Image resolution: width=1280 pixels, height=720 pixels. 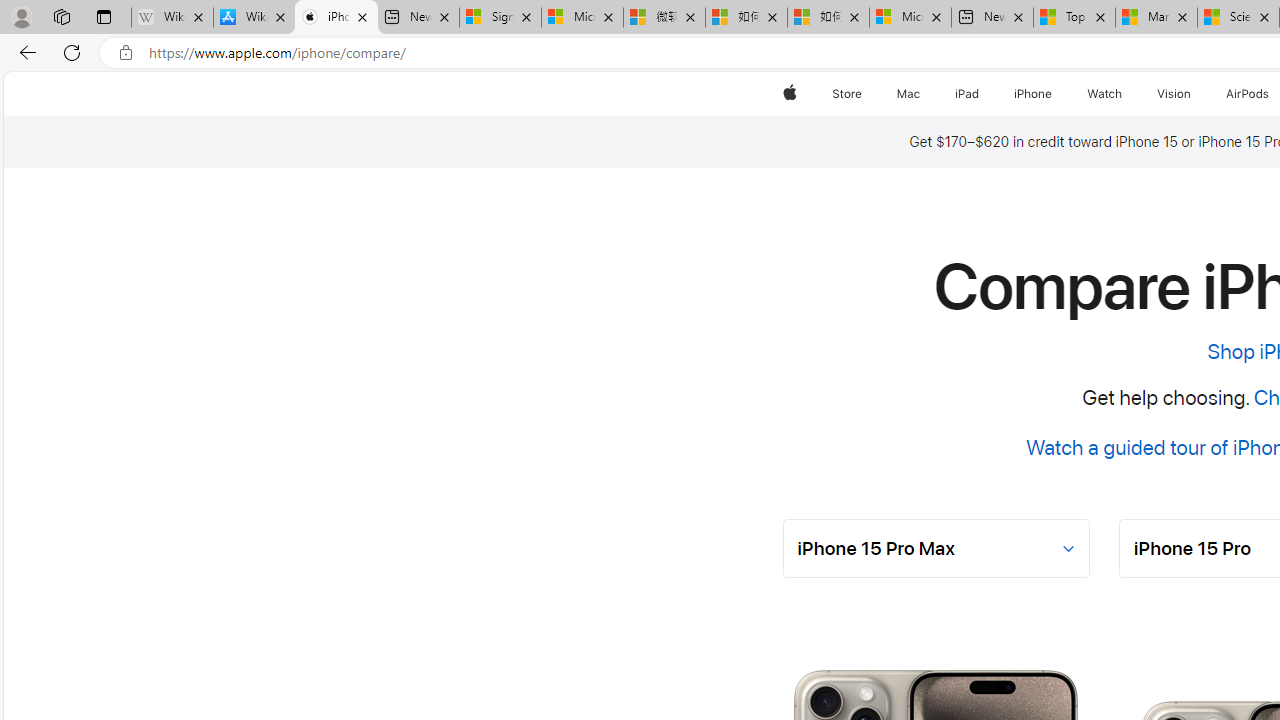 I want to click on Watch menu, so click(x=1126, y=94).